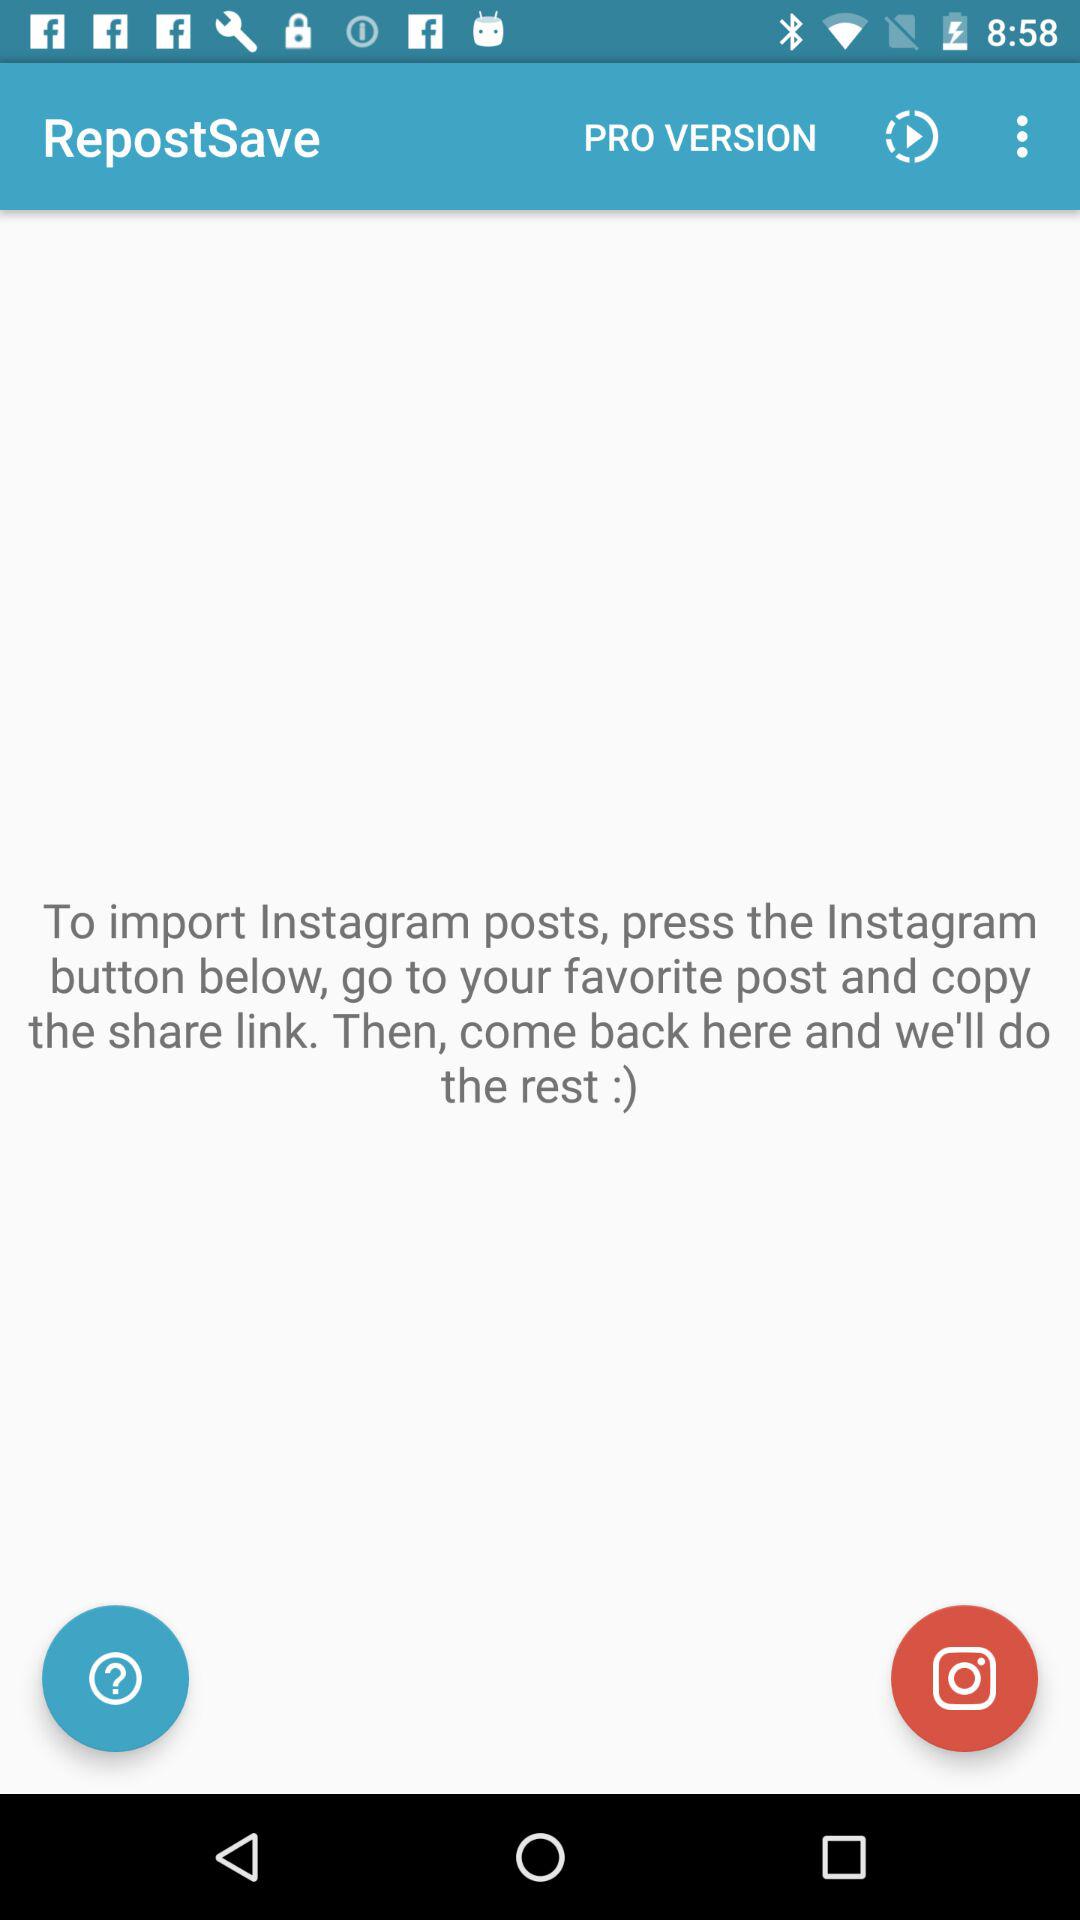 The height and width of the screenshot is (1920, 1080). Describe the element at coordinates (115, 1678) in the screenshot. I see `launch icon at the bottom left corner` at that location.